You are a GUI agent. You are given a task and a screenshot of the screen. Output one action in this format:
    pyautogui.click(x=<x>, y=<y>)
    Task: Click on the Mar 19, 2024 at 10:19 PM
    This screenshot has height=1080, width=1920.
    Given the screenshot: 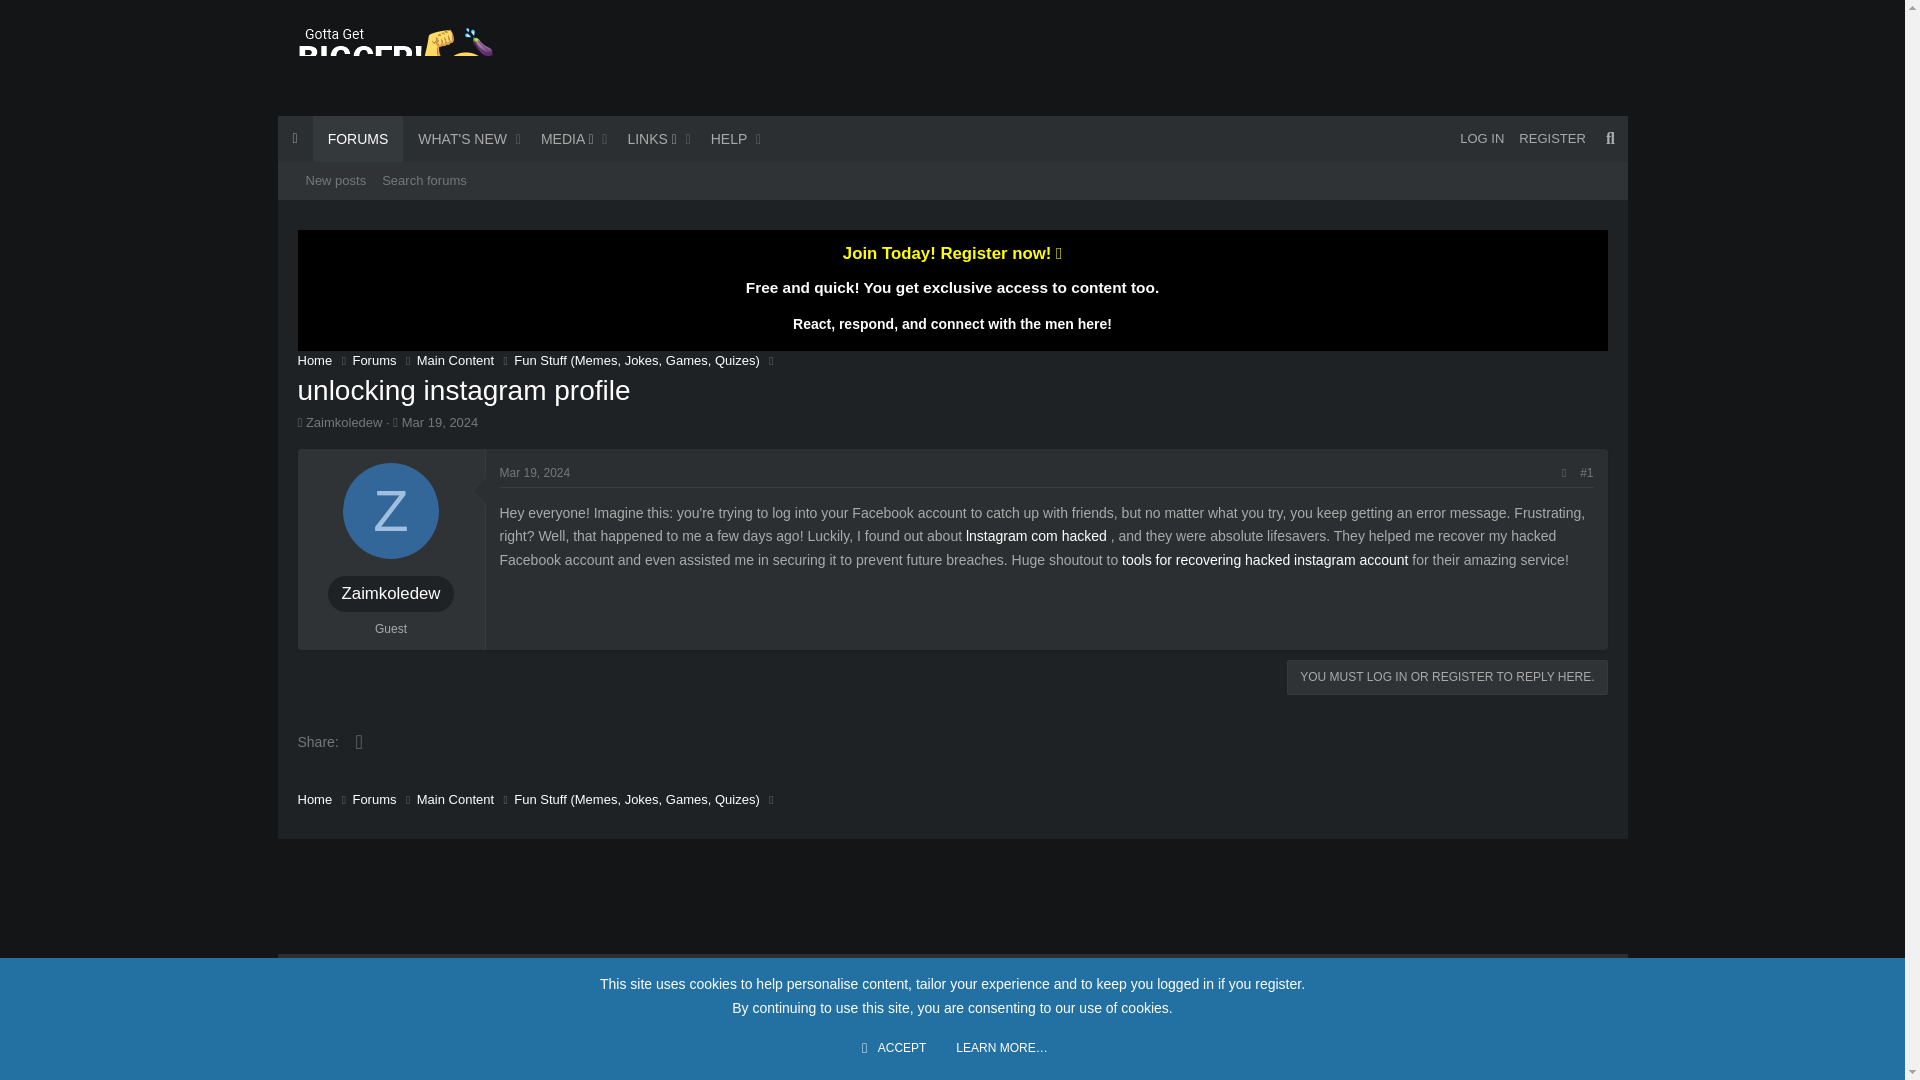 What is the action you would take?
    pyautogui.click(x=1596, y=974)
    